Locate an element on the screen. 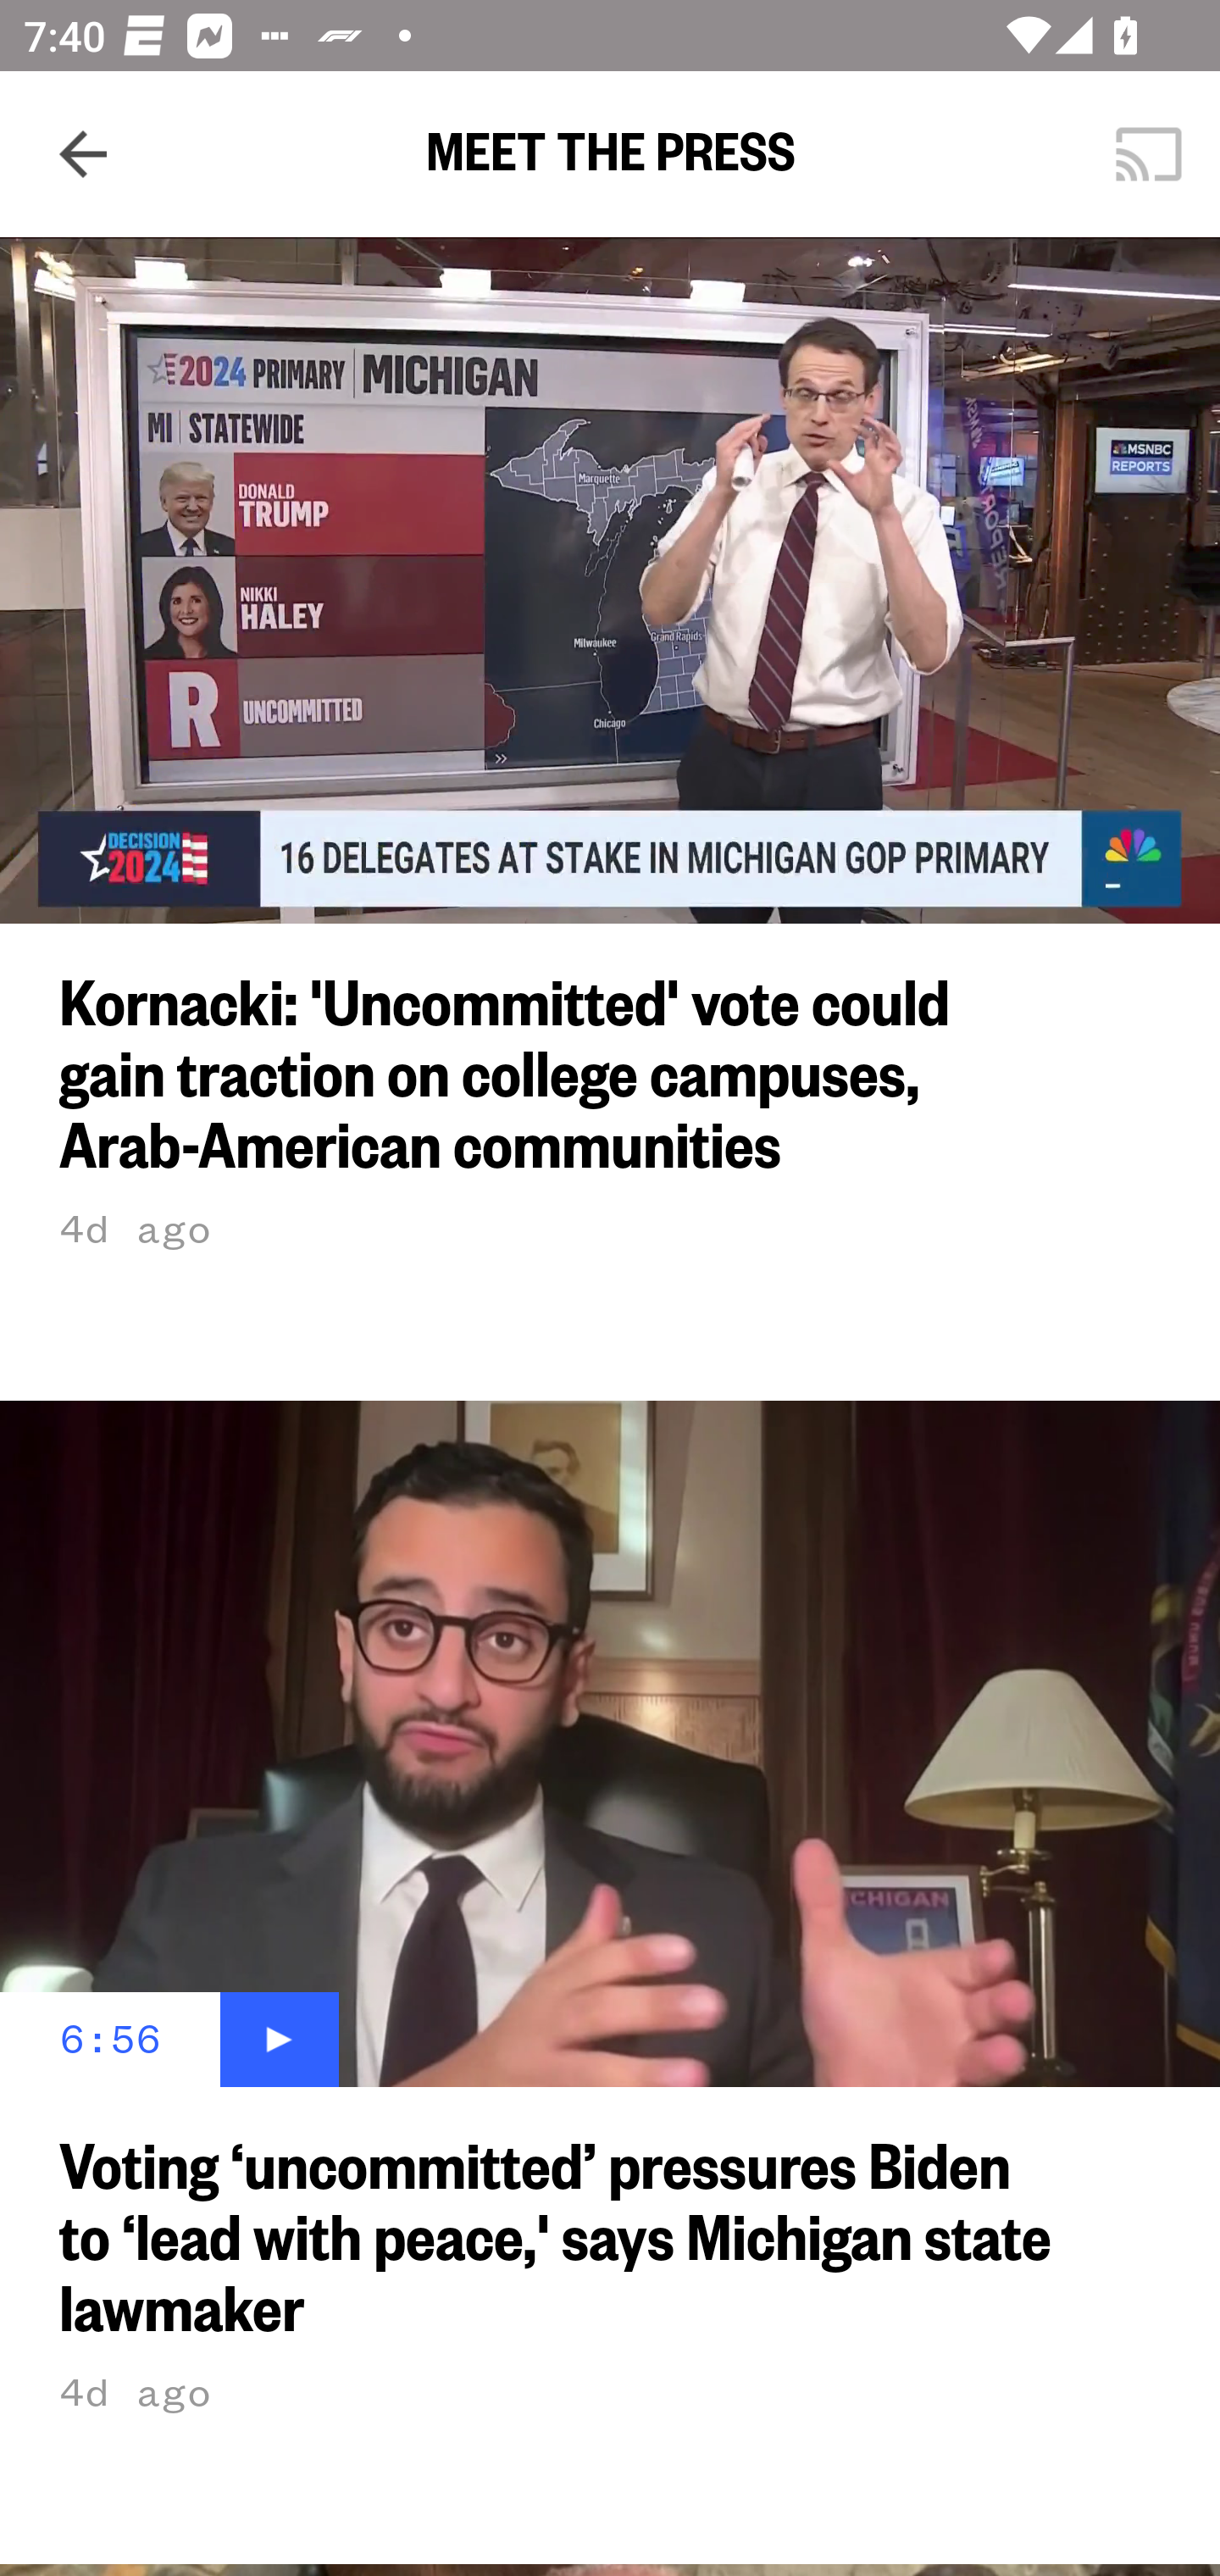  Navigate up is located at coordinates (83, 154).